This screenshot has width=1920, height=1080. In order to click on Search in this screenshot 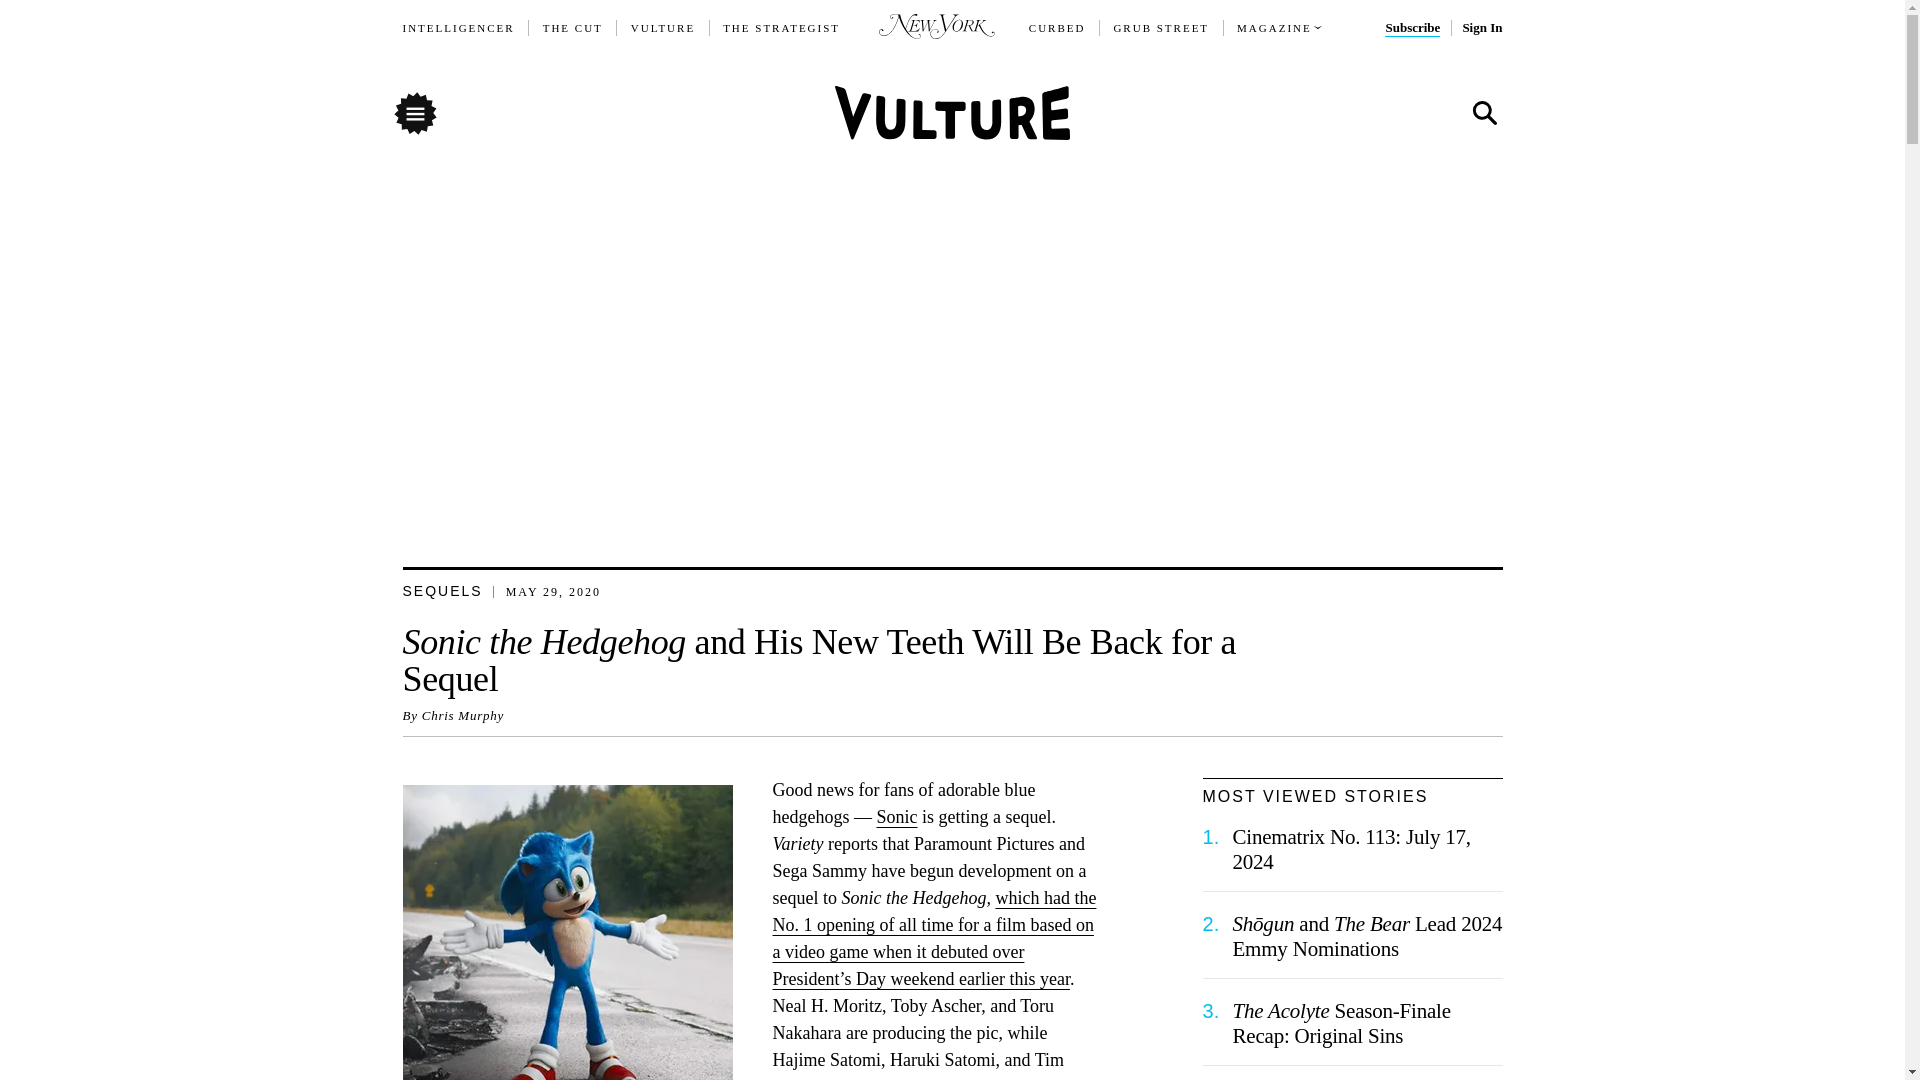, I will do `click(1483, 114)`.